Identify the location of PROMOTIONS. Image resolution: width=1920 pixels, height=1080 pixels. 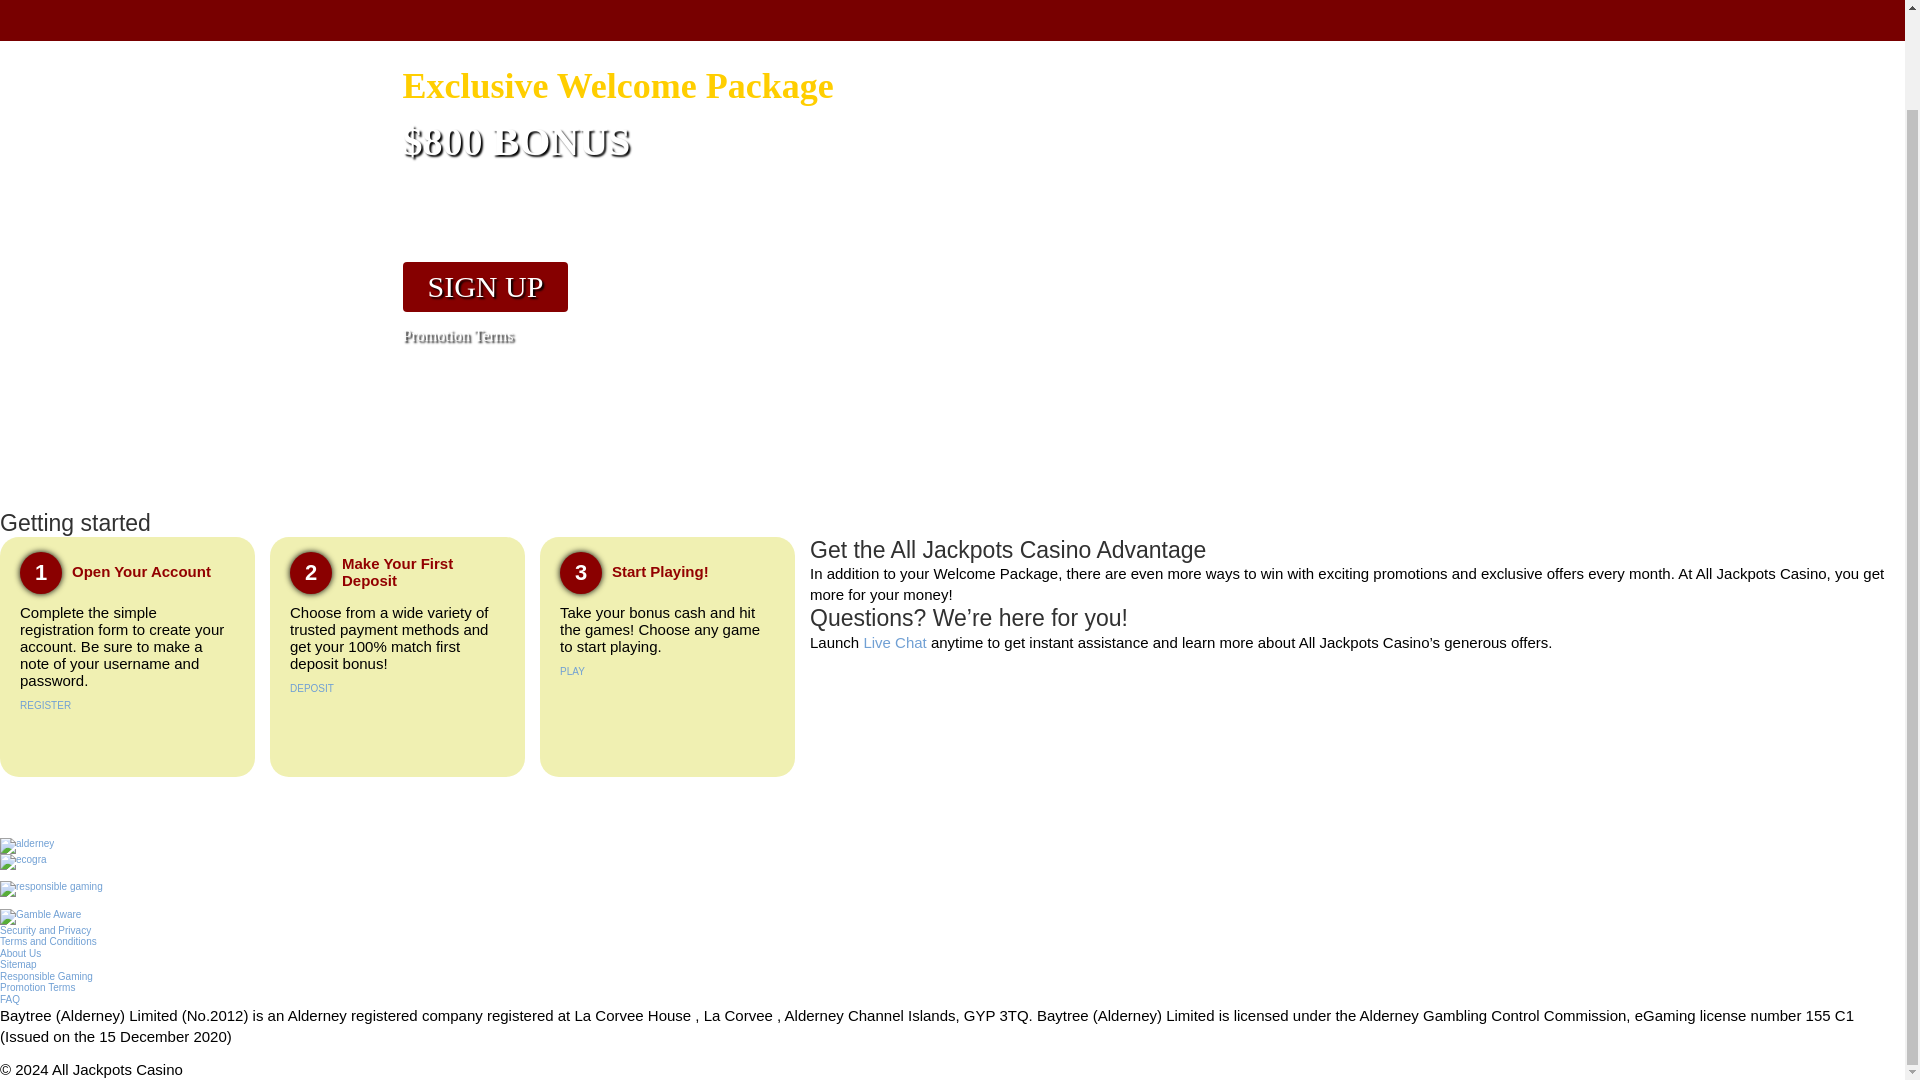
(1114, 16).